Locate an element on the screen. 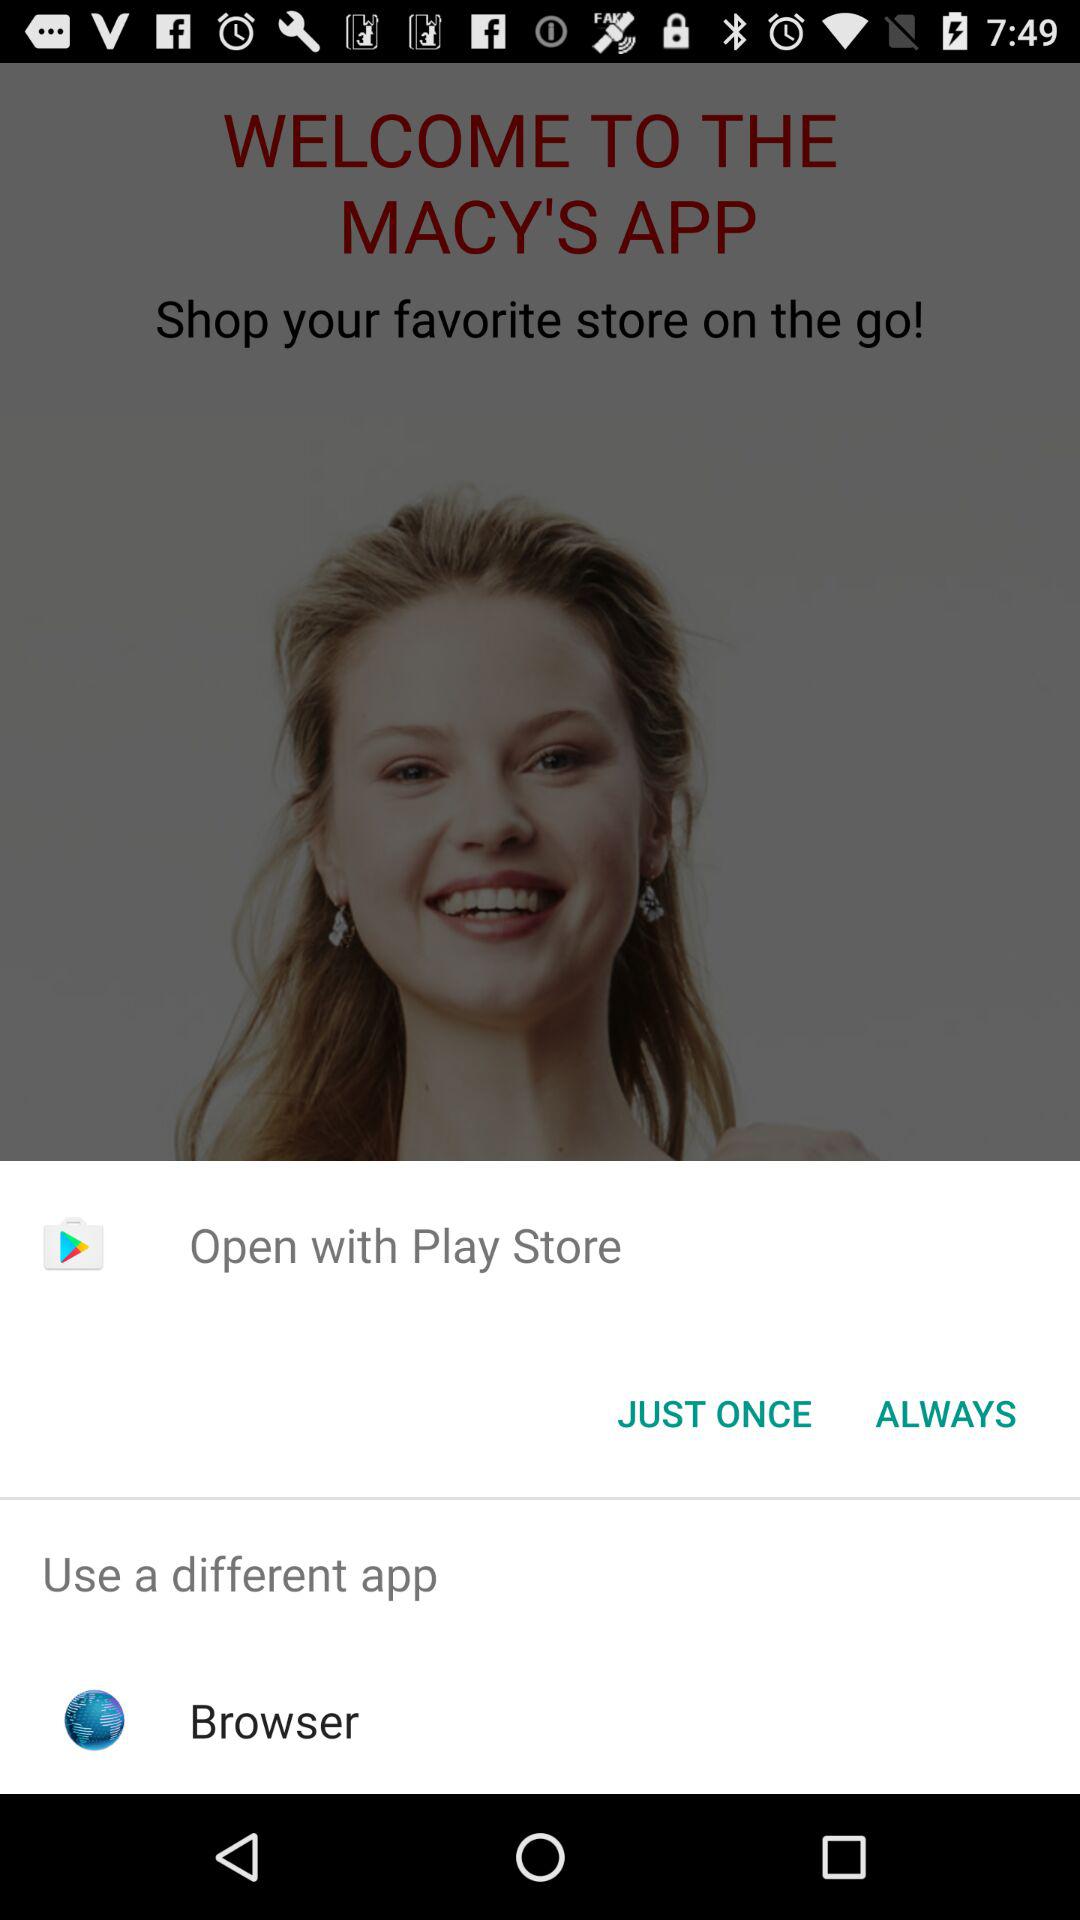 The image size is (1080, 1920). jump until just once item is located at coordinates (714, 1413).